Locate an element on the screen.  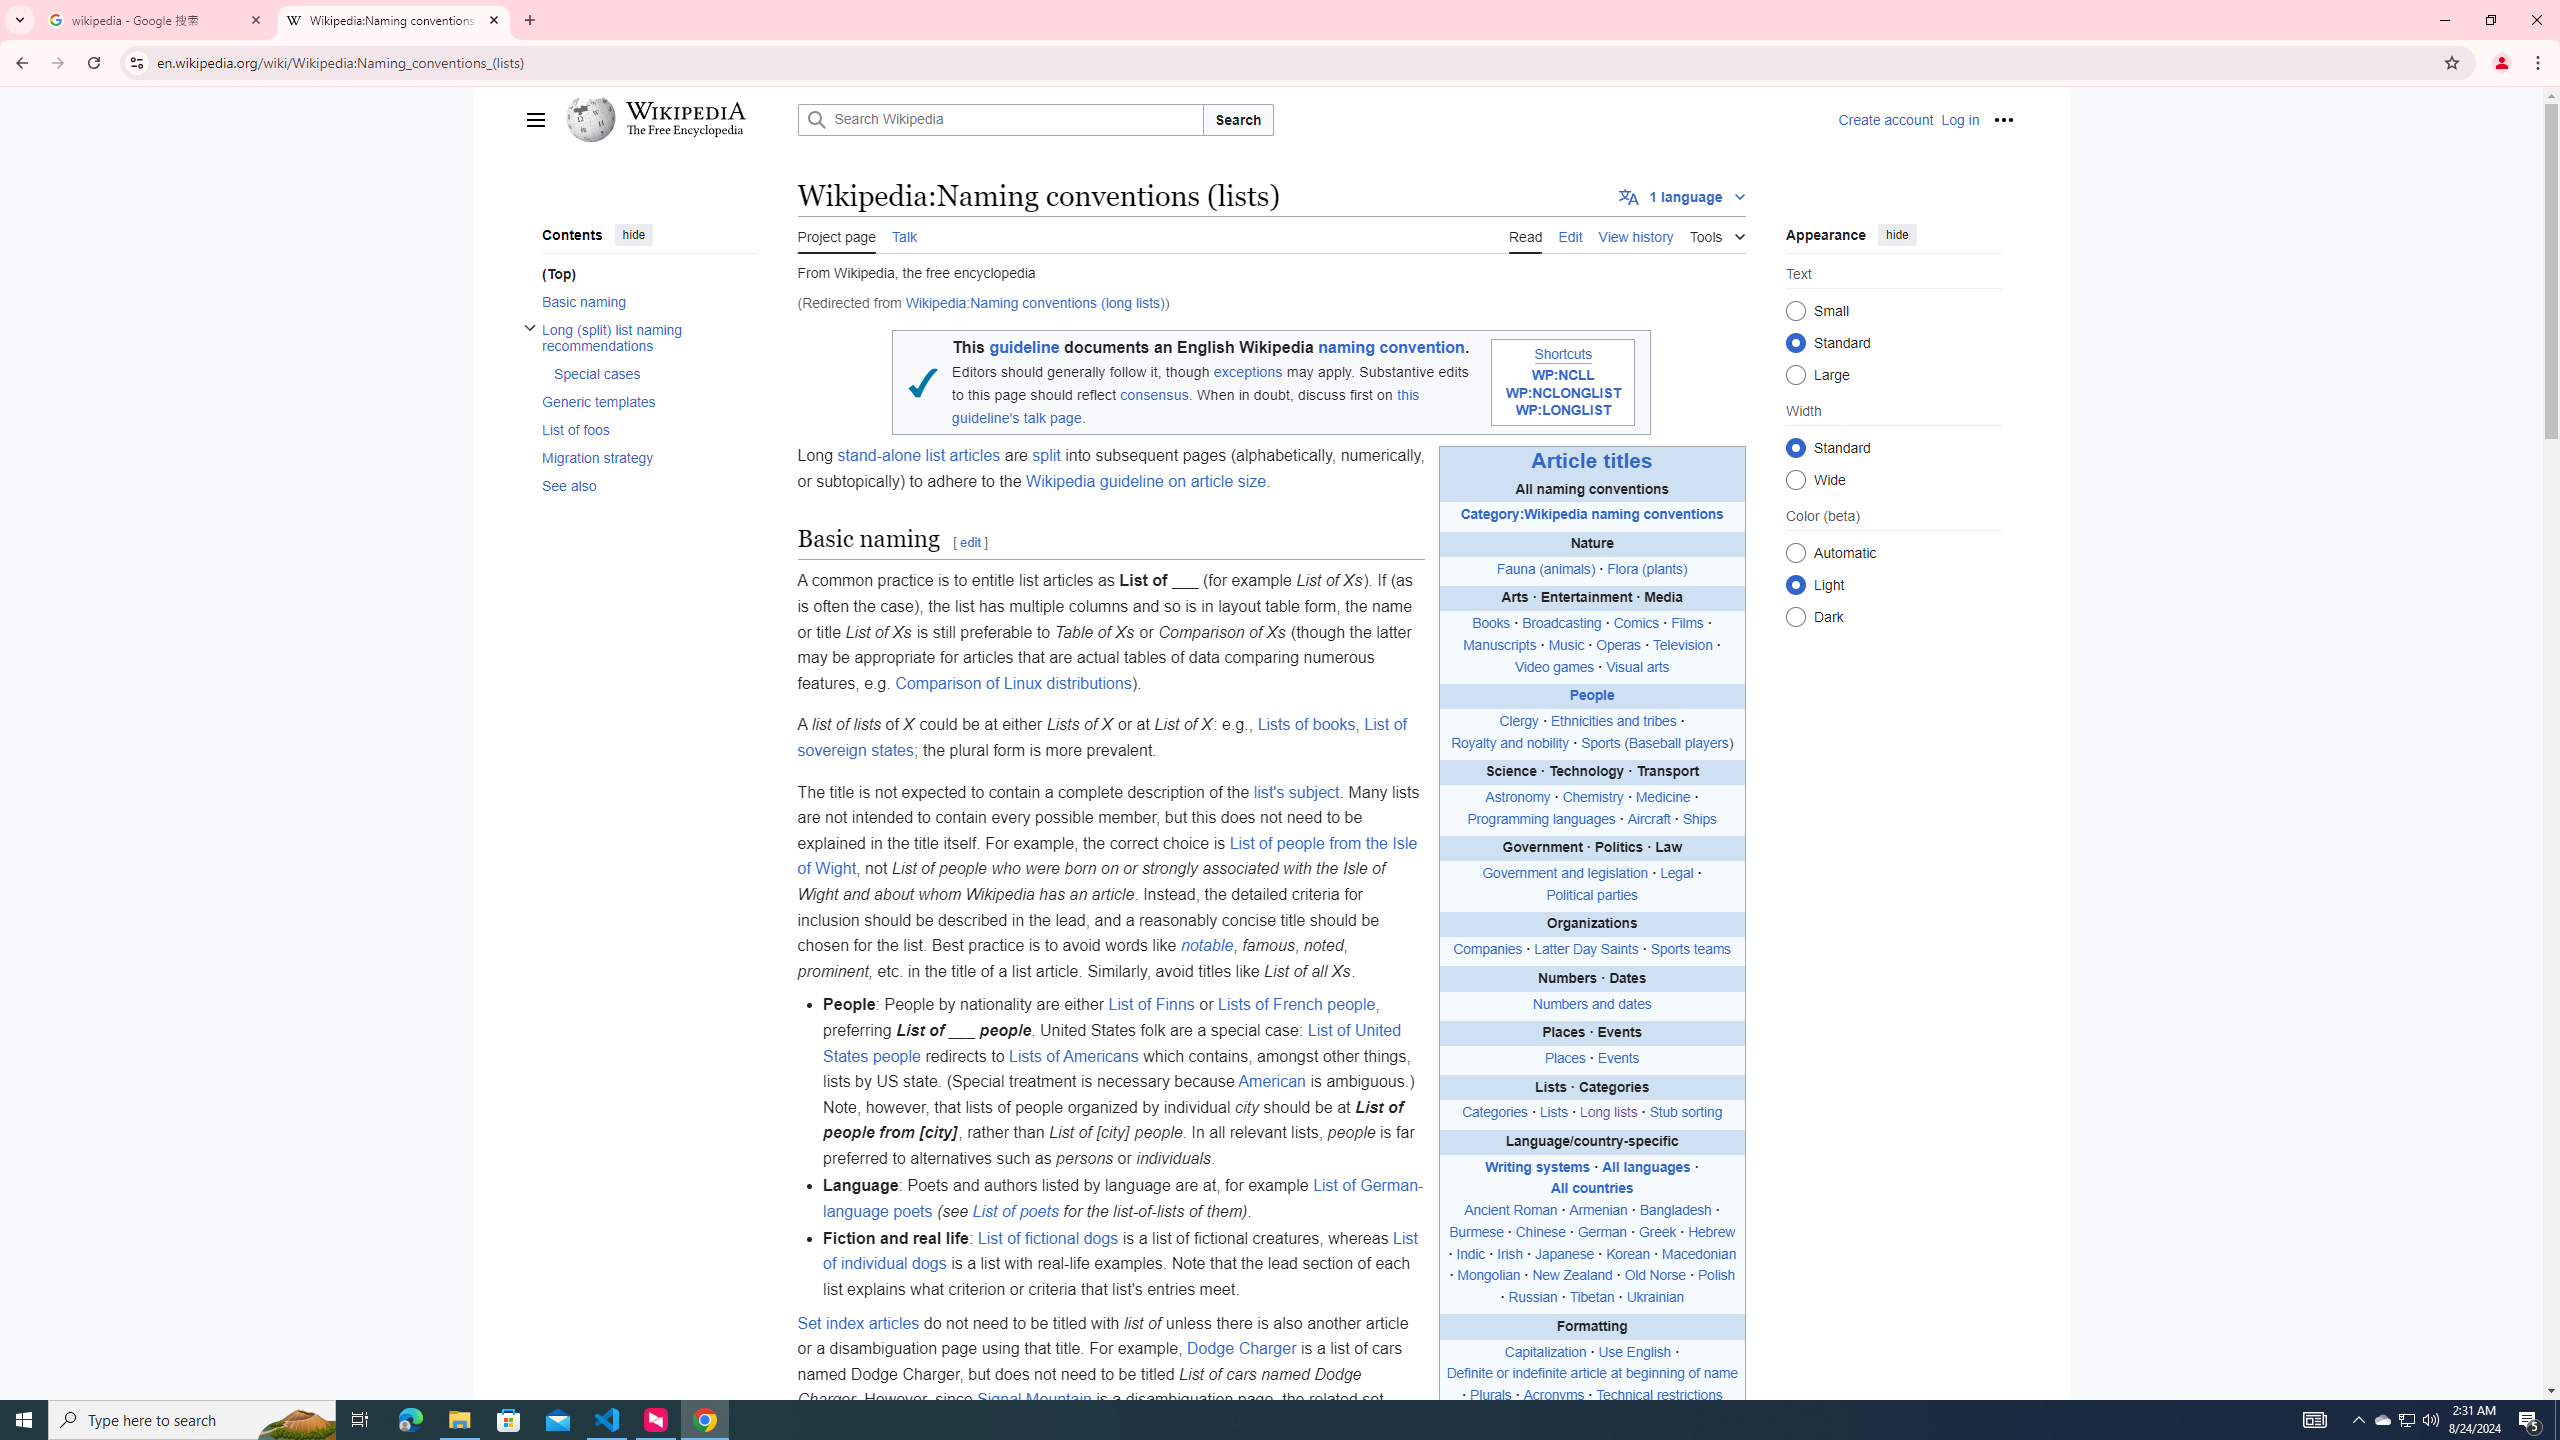
All languages is located at coordinates (1647, 1167).